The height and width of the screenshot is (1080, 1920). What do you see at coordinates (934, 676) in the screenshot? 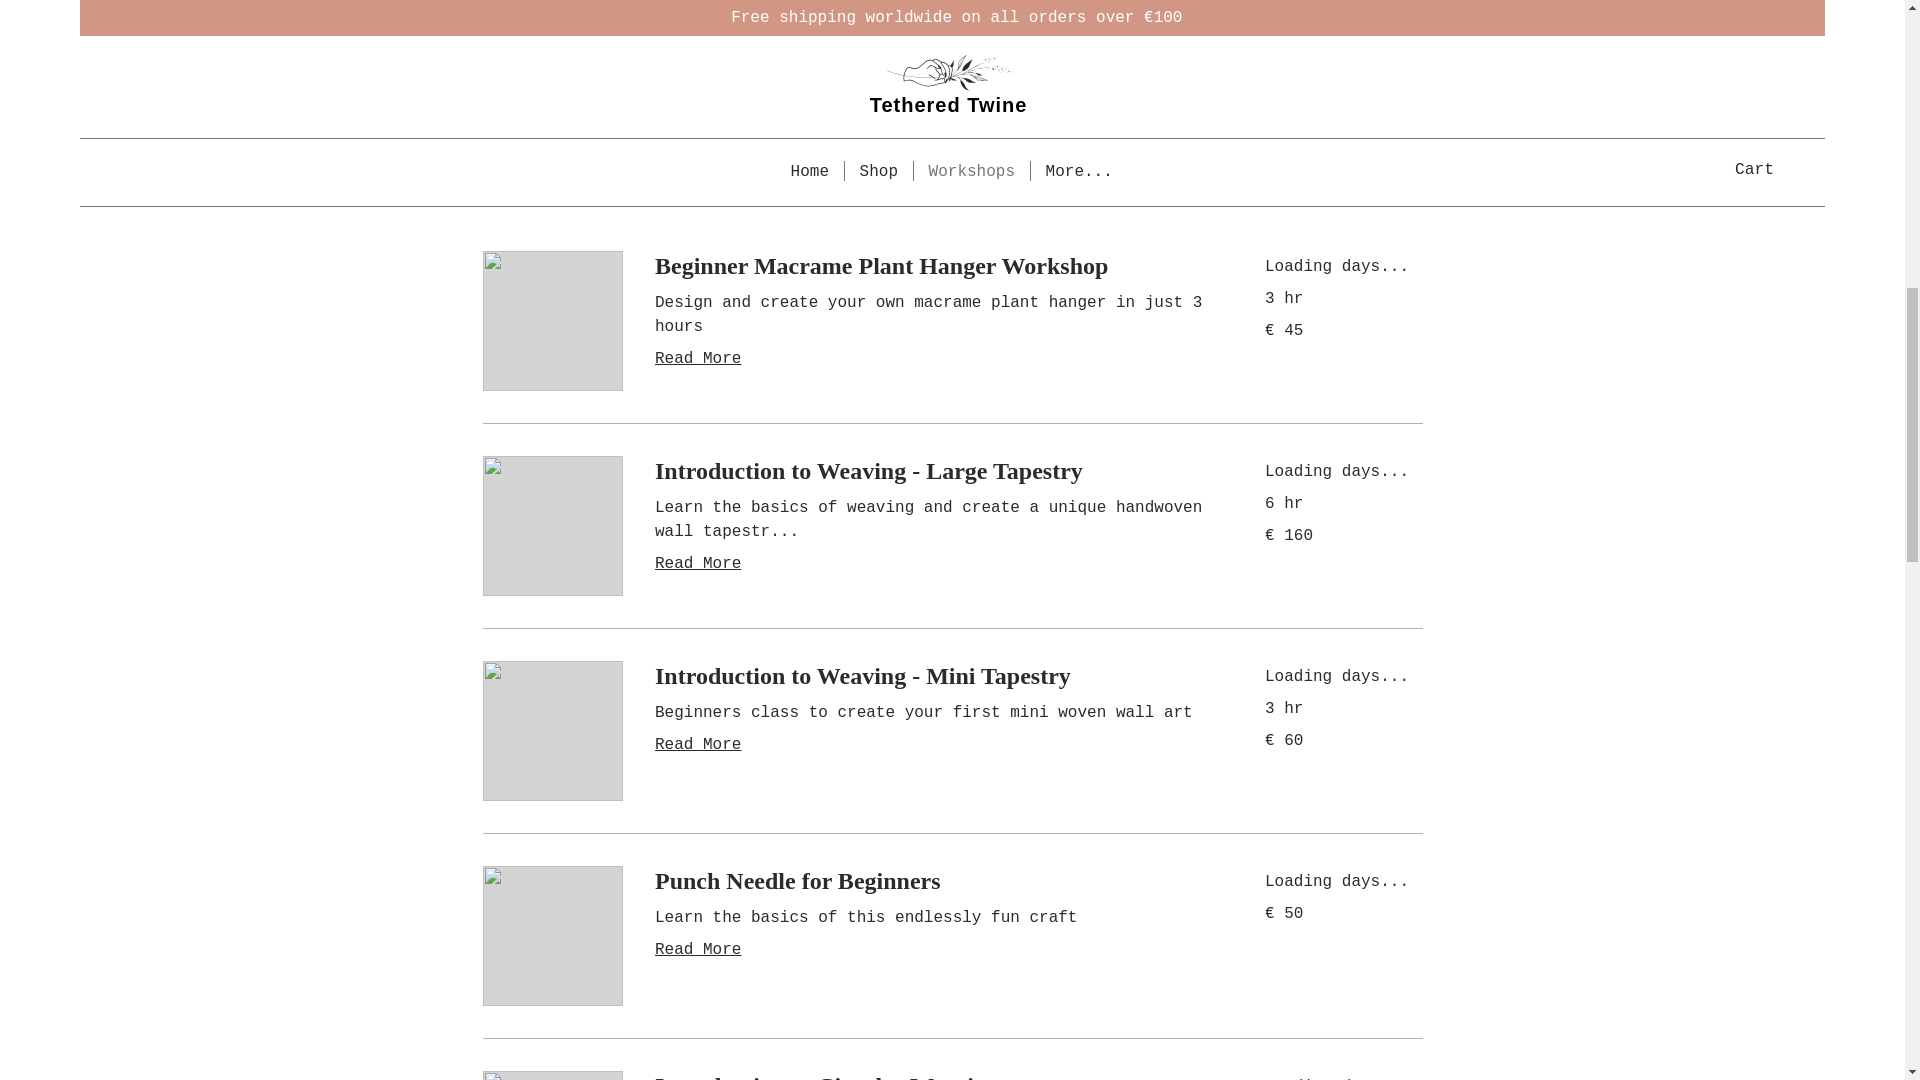
I see `Introduction to Weaving - Mini Tapestry` at bounding box center [934, 676].